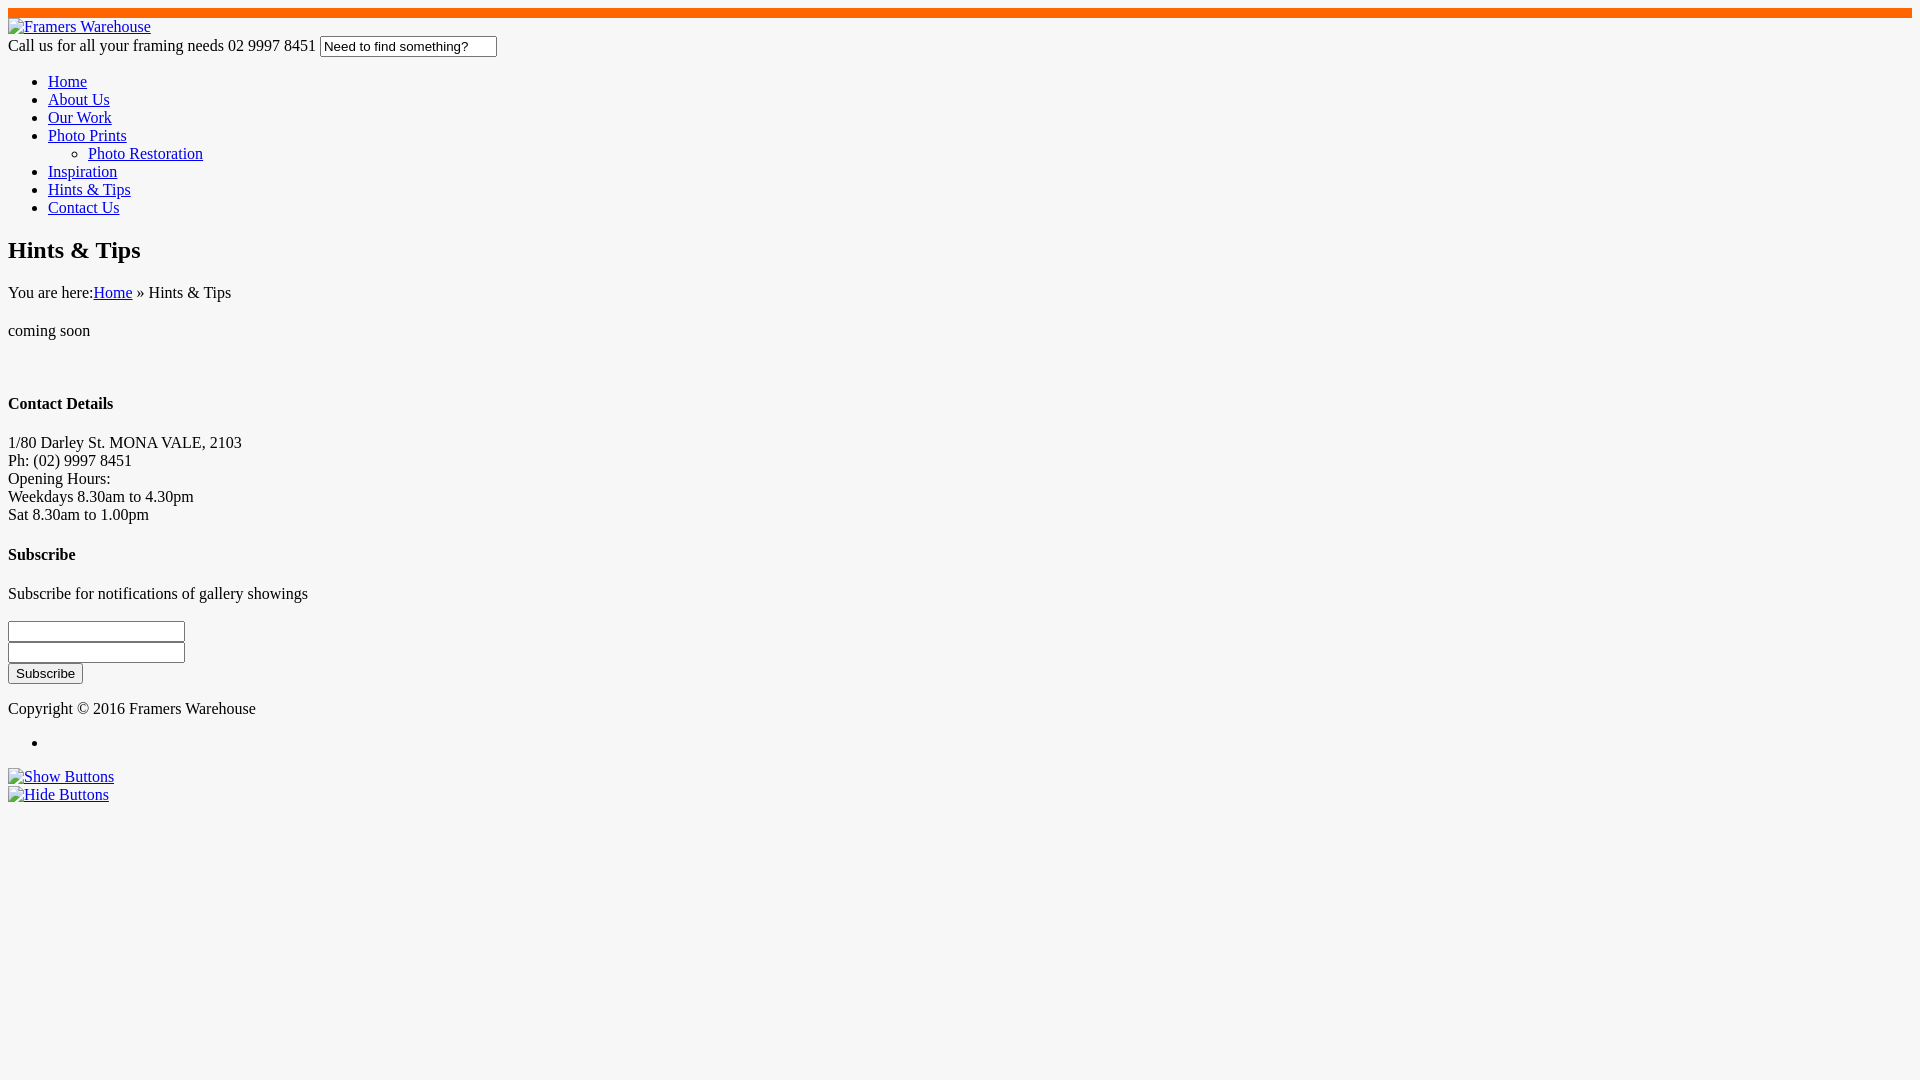 The image size is (1920, 1080). What do you see at coordinates (88, 136) in the screenshot?
I see `Photo Prints` at bounding box center [88, 136].